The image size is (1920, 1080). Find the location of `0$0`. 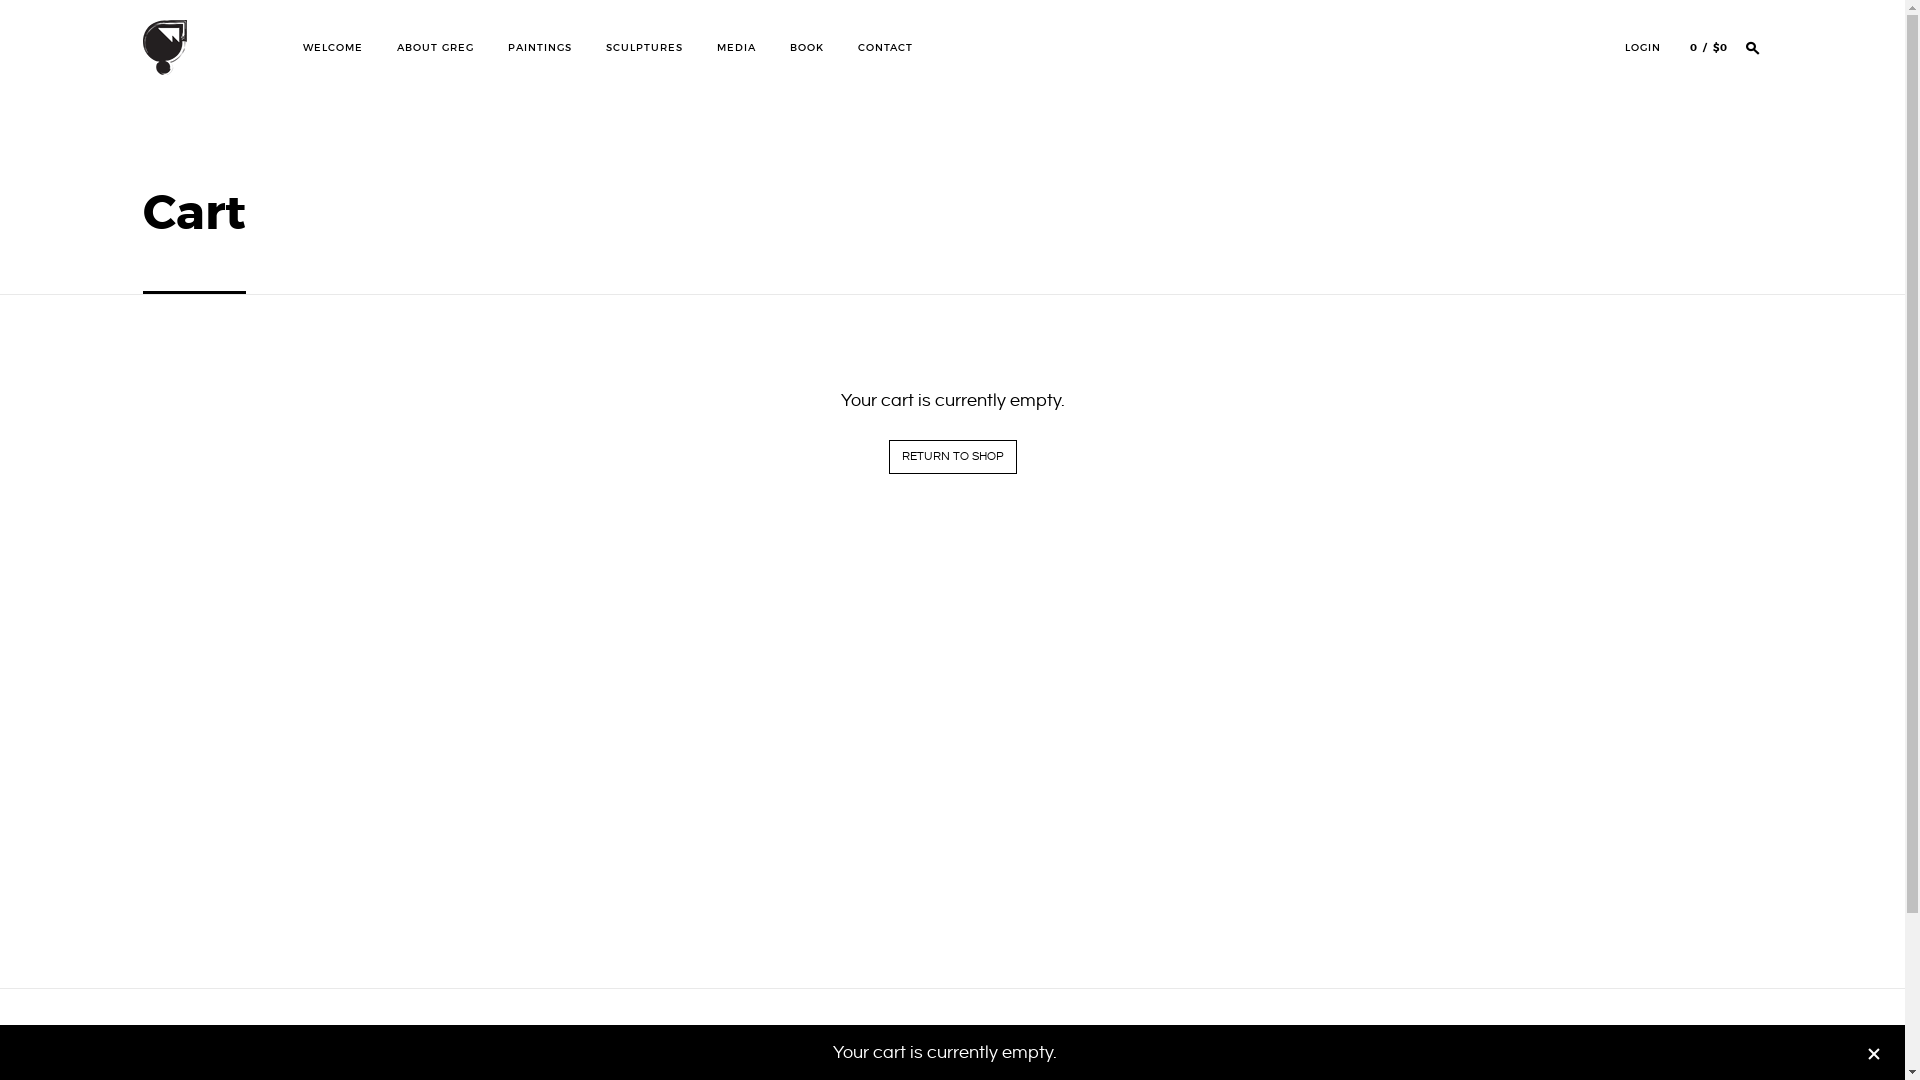

0$0 is located at coordinates (1709, 48).